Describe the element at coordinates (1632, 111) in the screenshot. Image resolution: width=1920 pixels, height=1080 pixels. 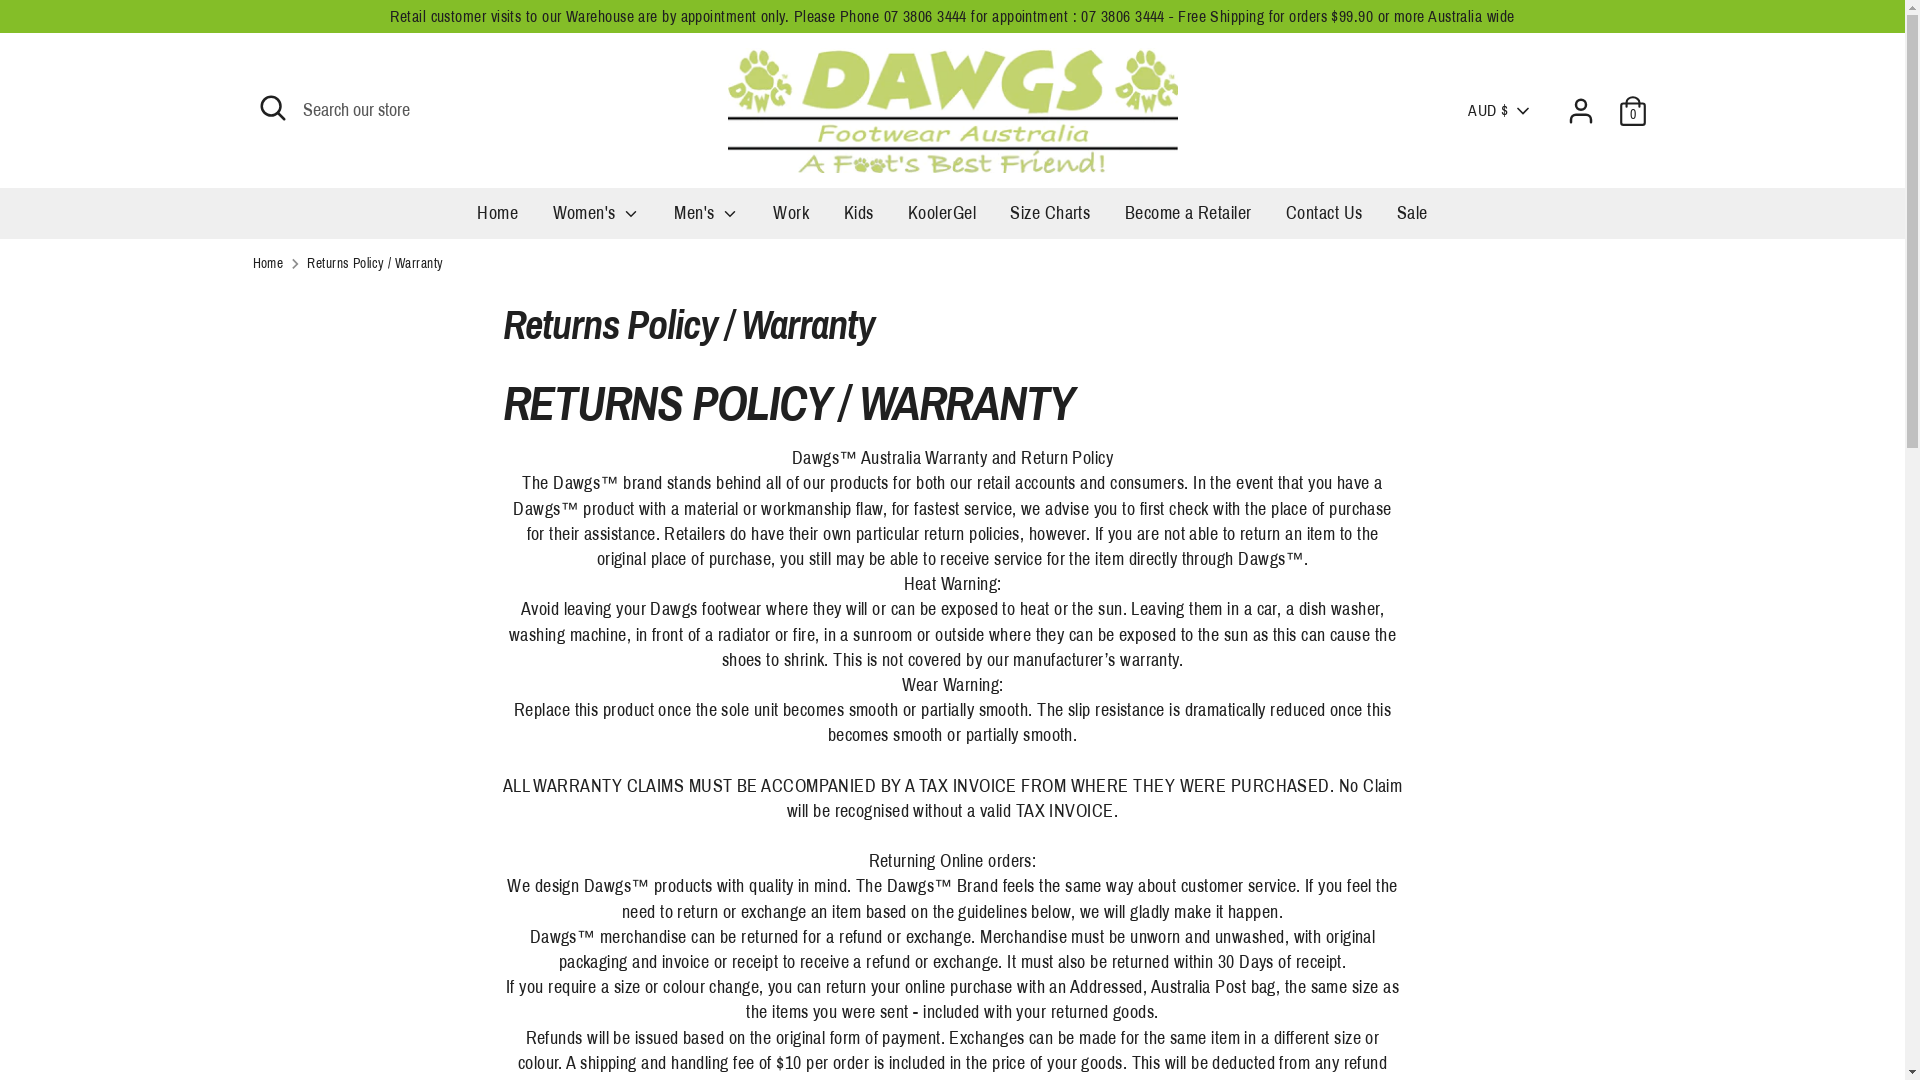
I see `0` at that location.